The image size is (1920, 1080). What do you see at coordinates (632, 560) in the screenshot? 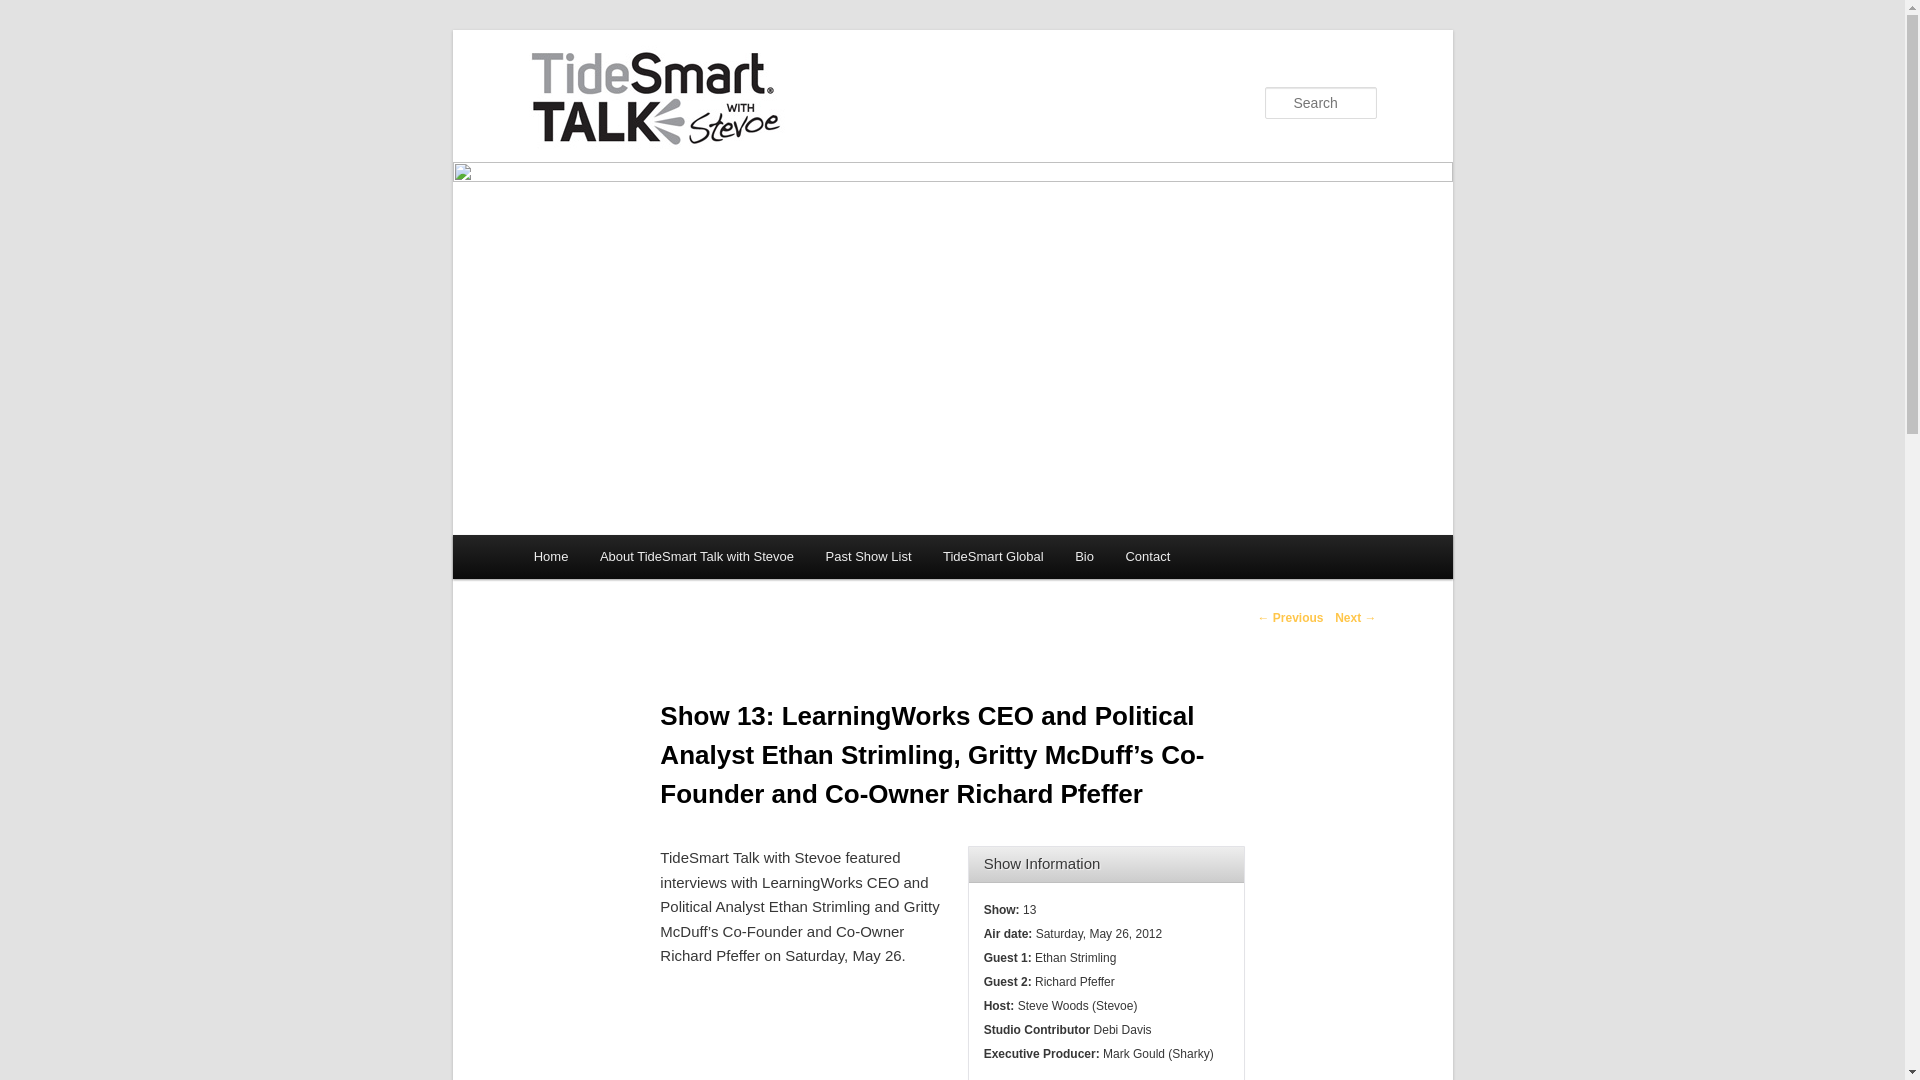
I see `Skip to secondary content` at bounding box center [632, 560].